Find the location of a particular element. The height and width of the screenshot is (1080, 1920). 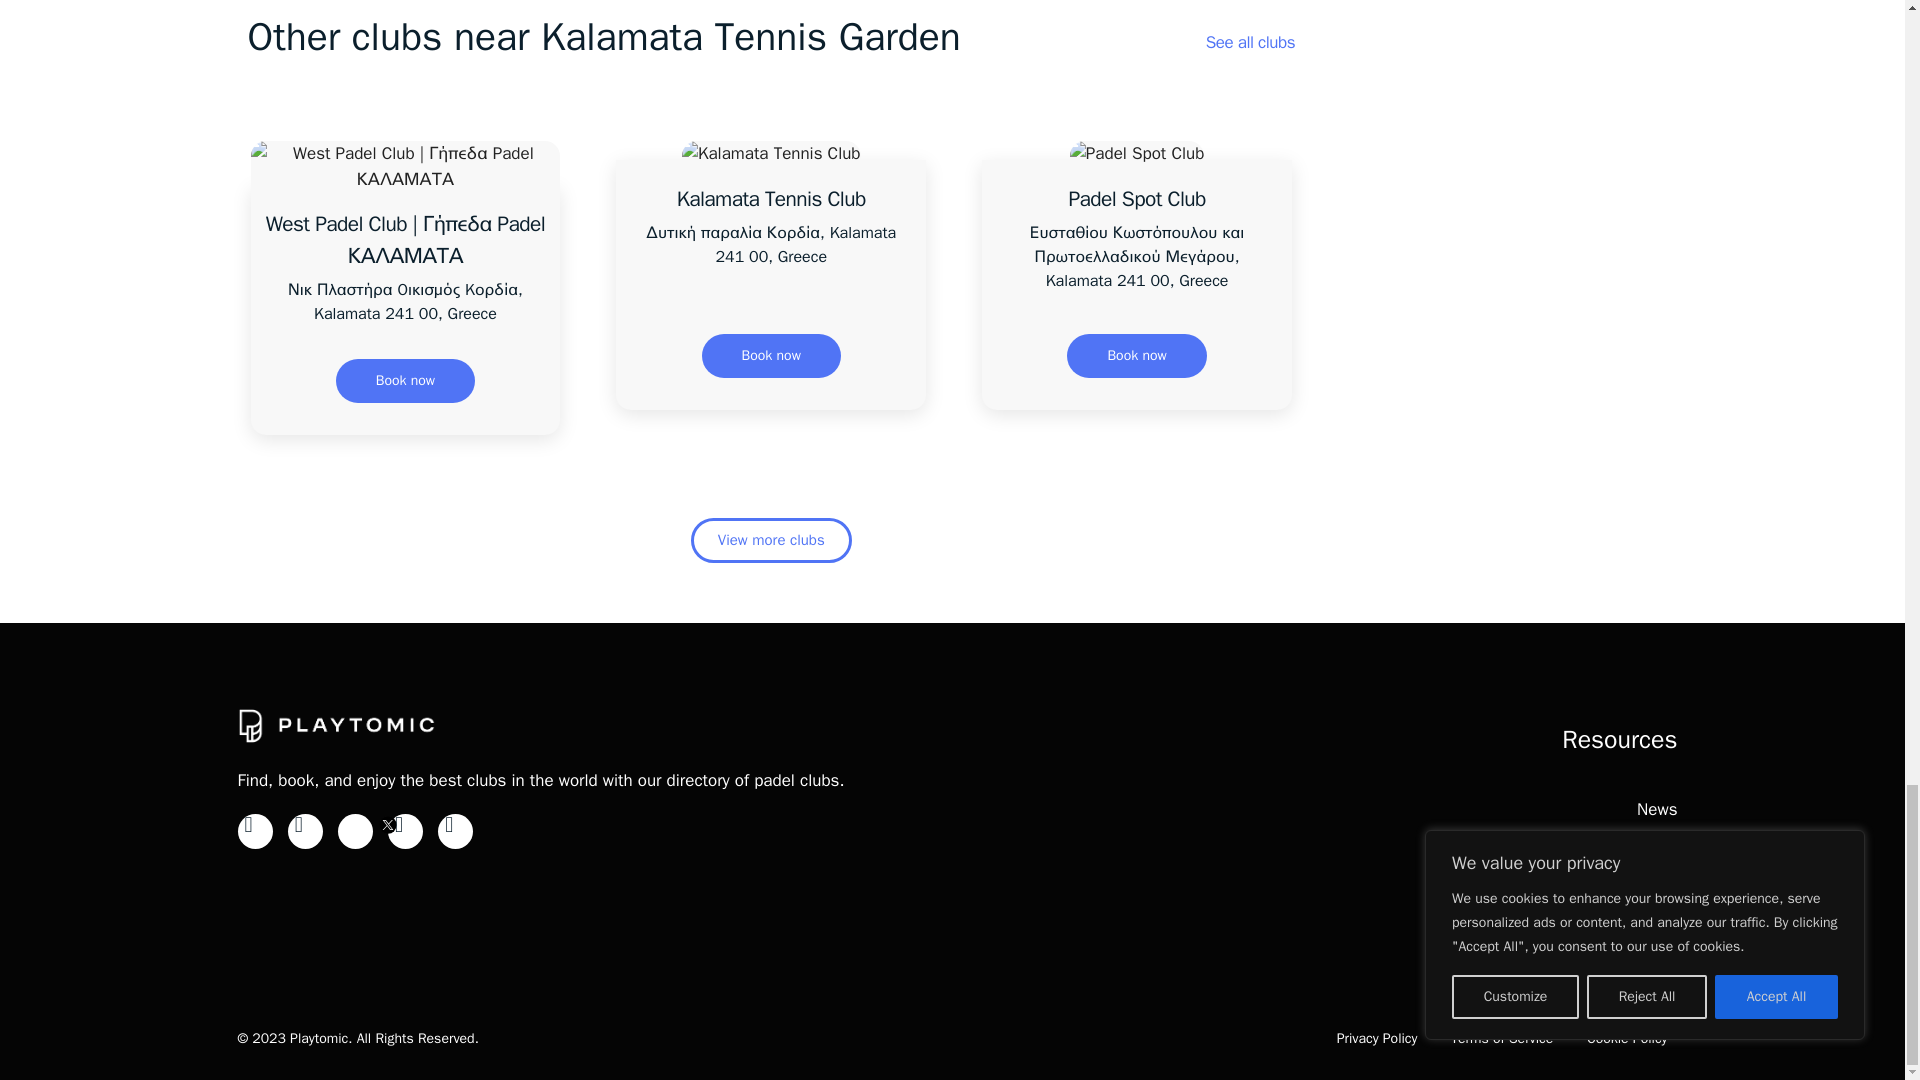

Book now is located at coordinates (1136, 356).